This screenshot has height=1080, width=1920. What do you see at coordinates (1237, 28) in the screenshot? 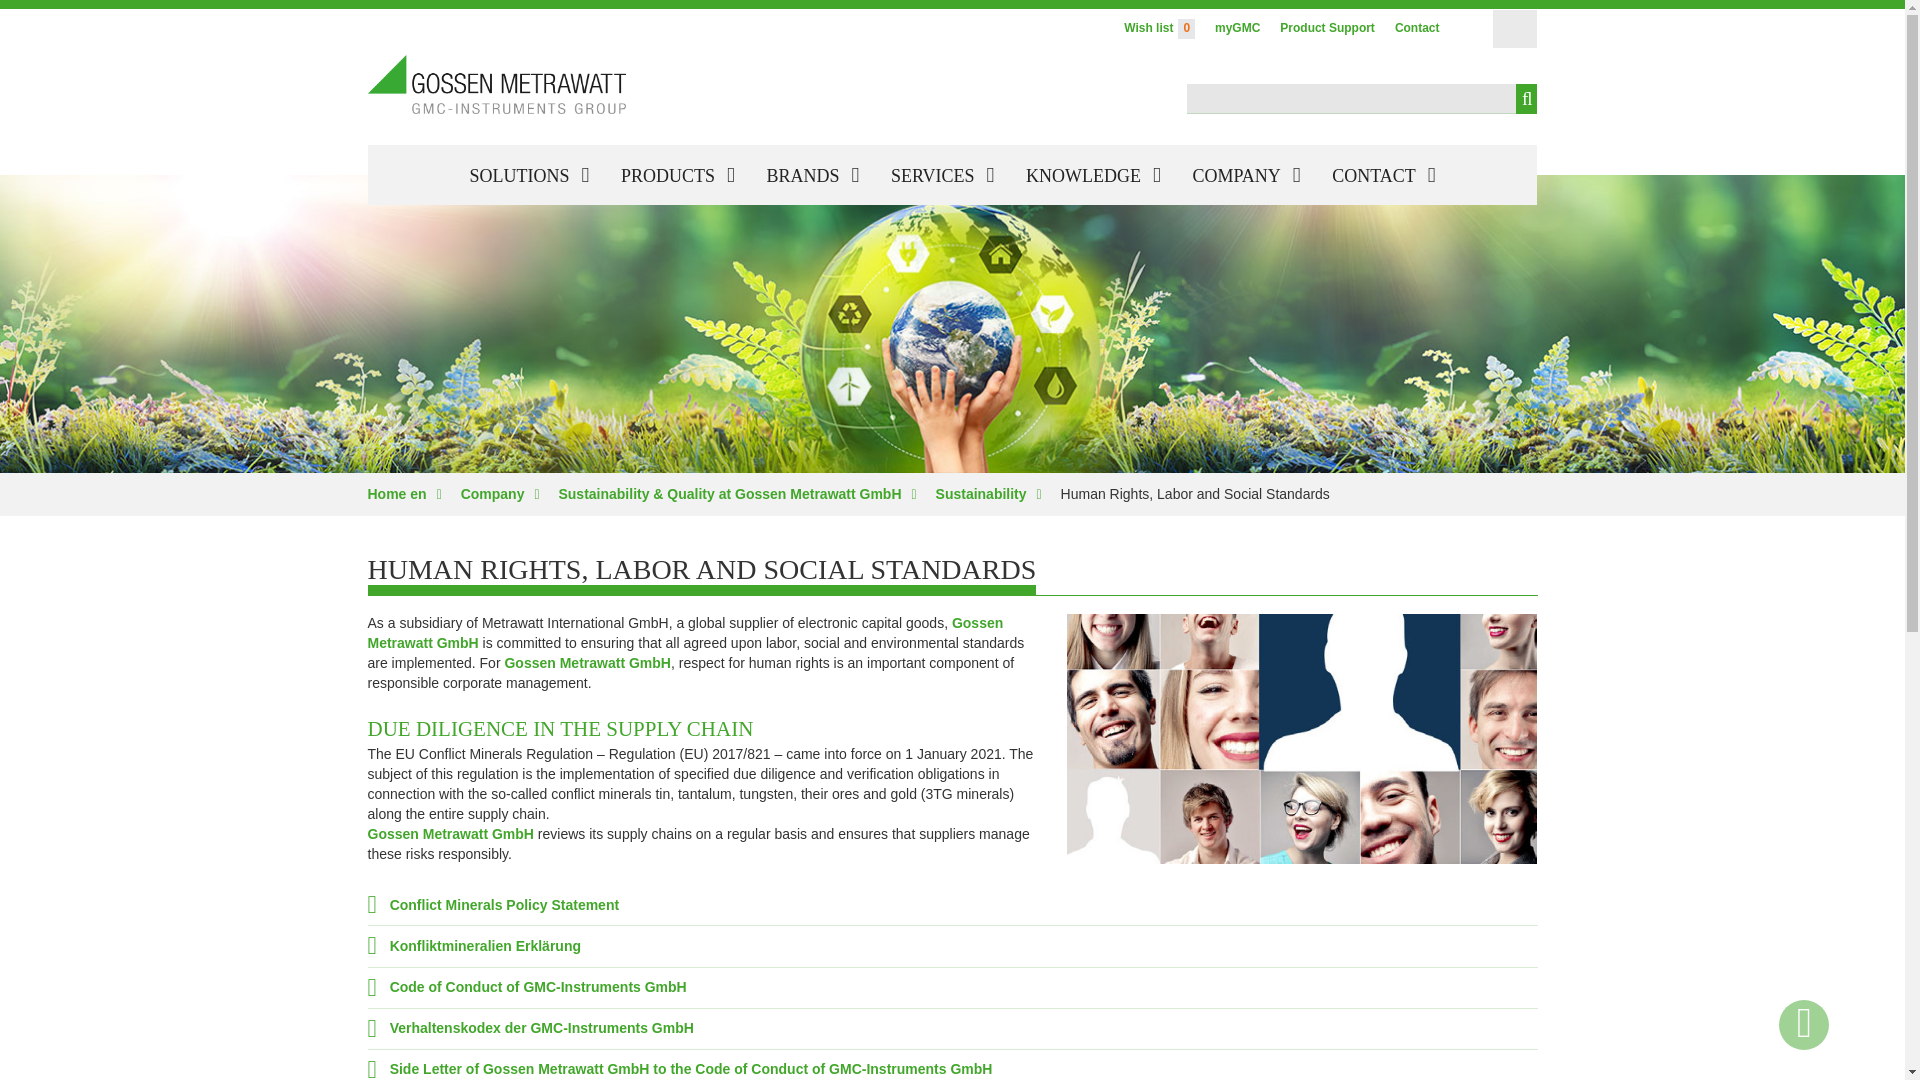
I see `myGMC` at bounding box center [1237, 28].